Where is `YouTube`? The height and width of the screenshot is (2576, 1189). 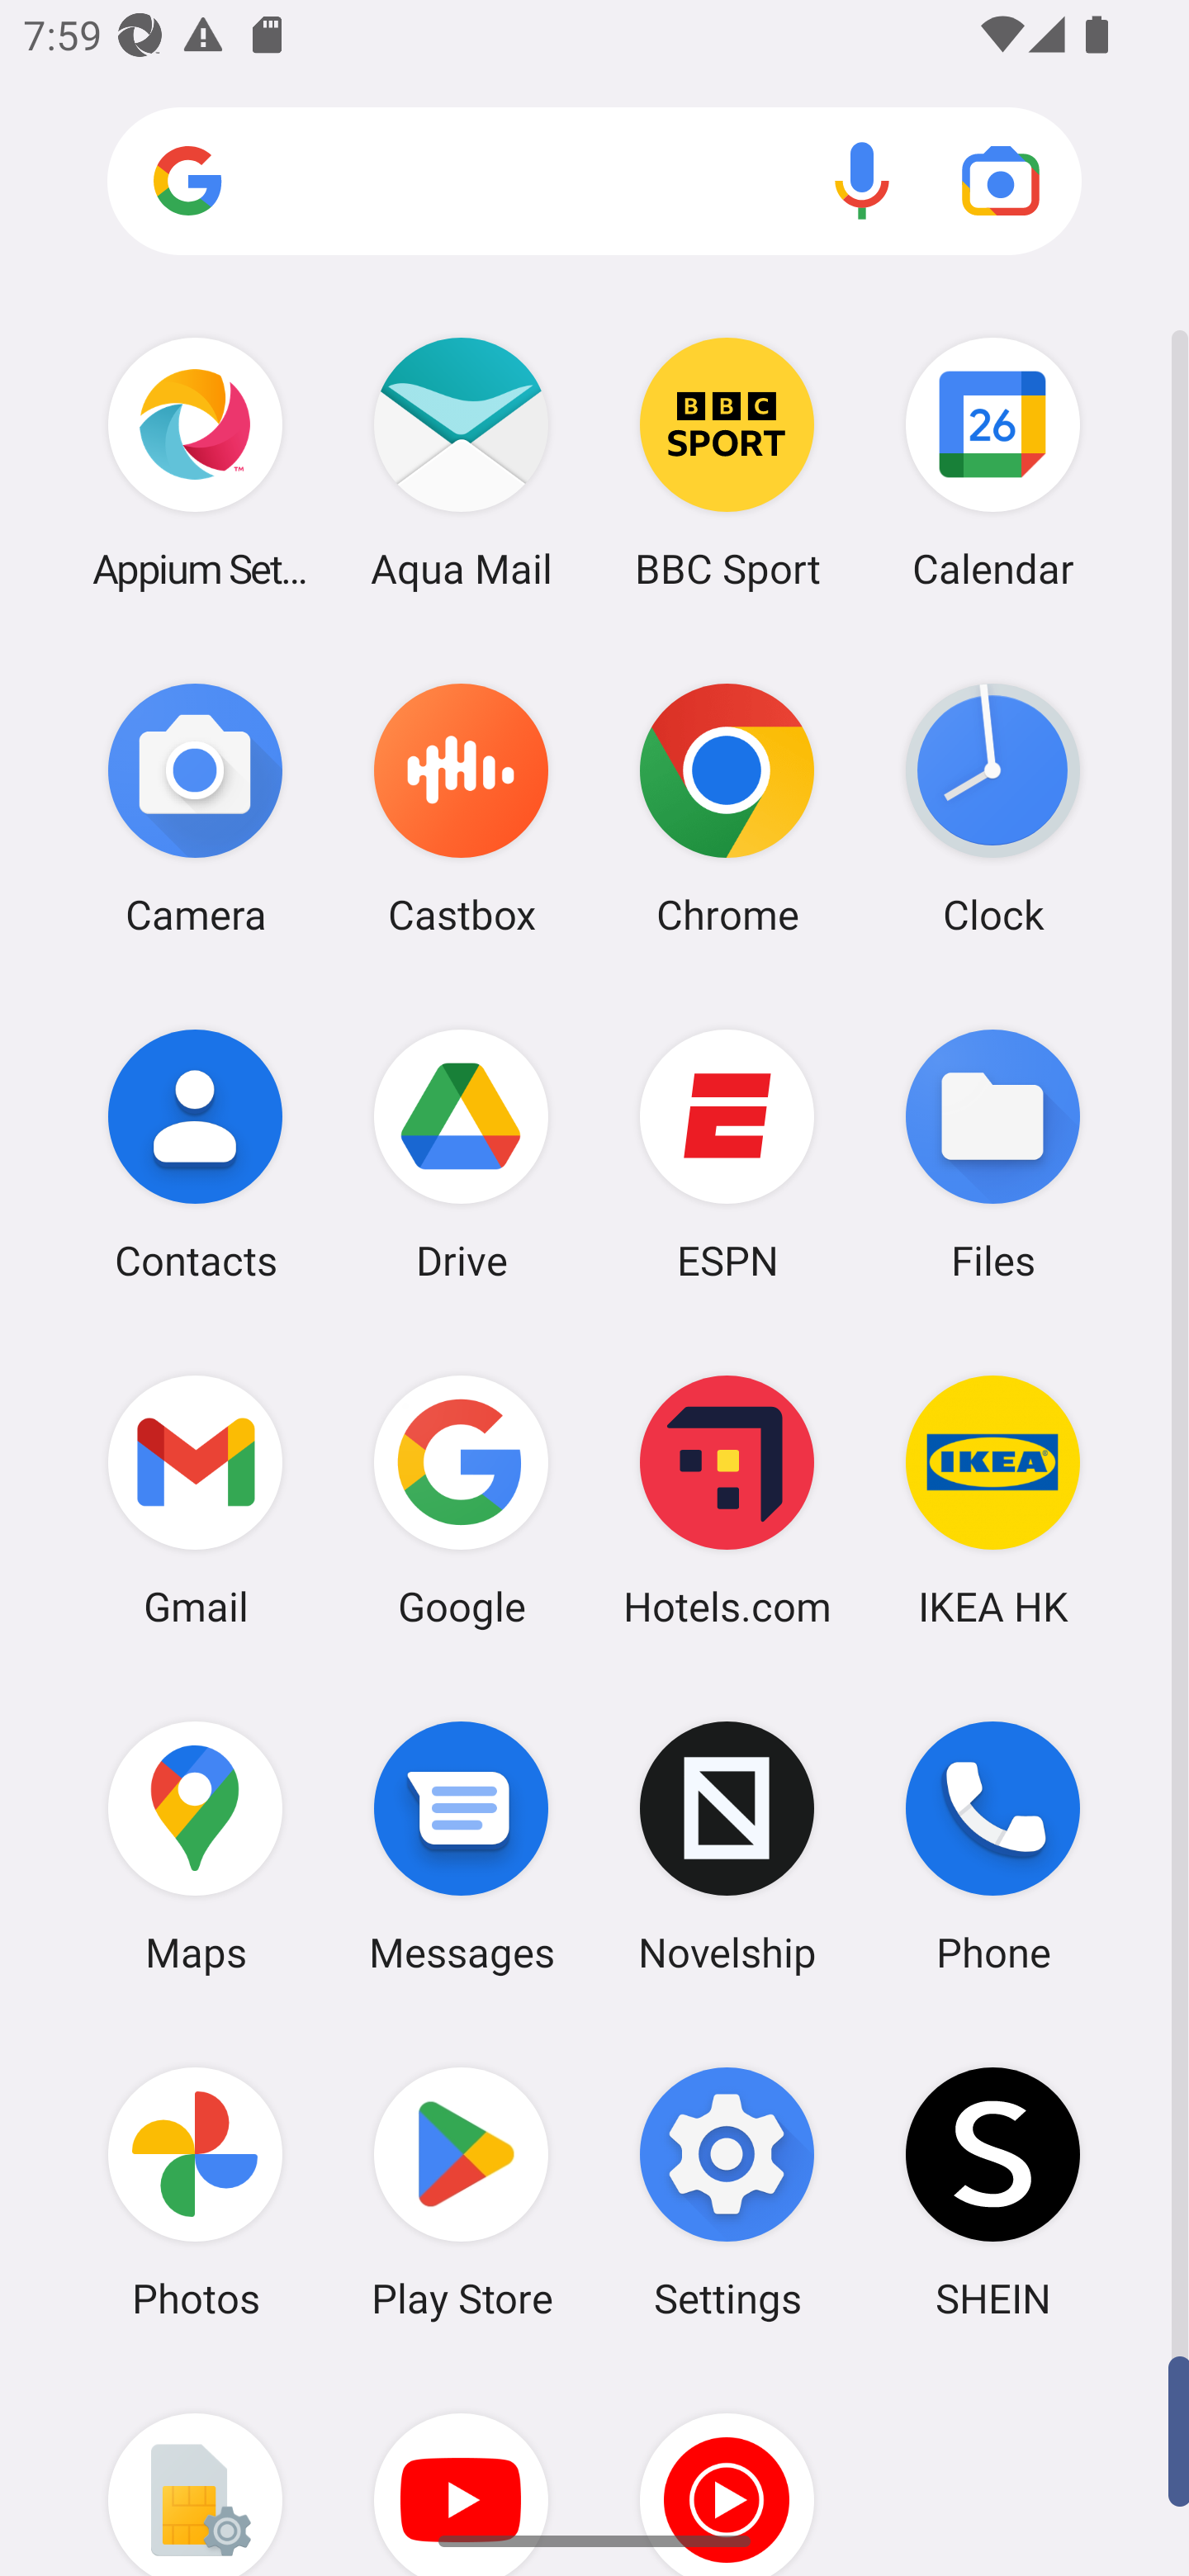 YouTube is located at coordinates (461, 2470).